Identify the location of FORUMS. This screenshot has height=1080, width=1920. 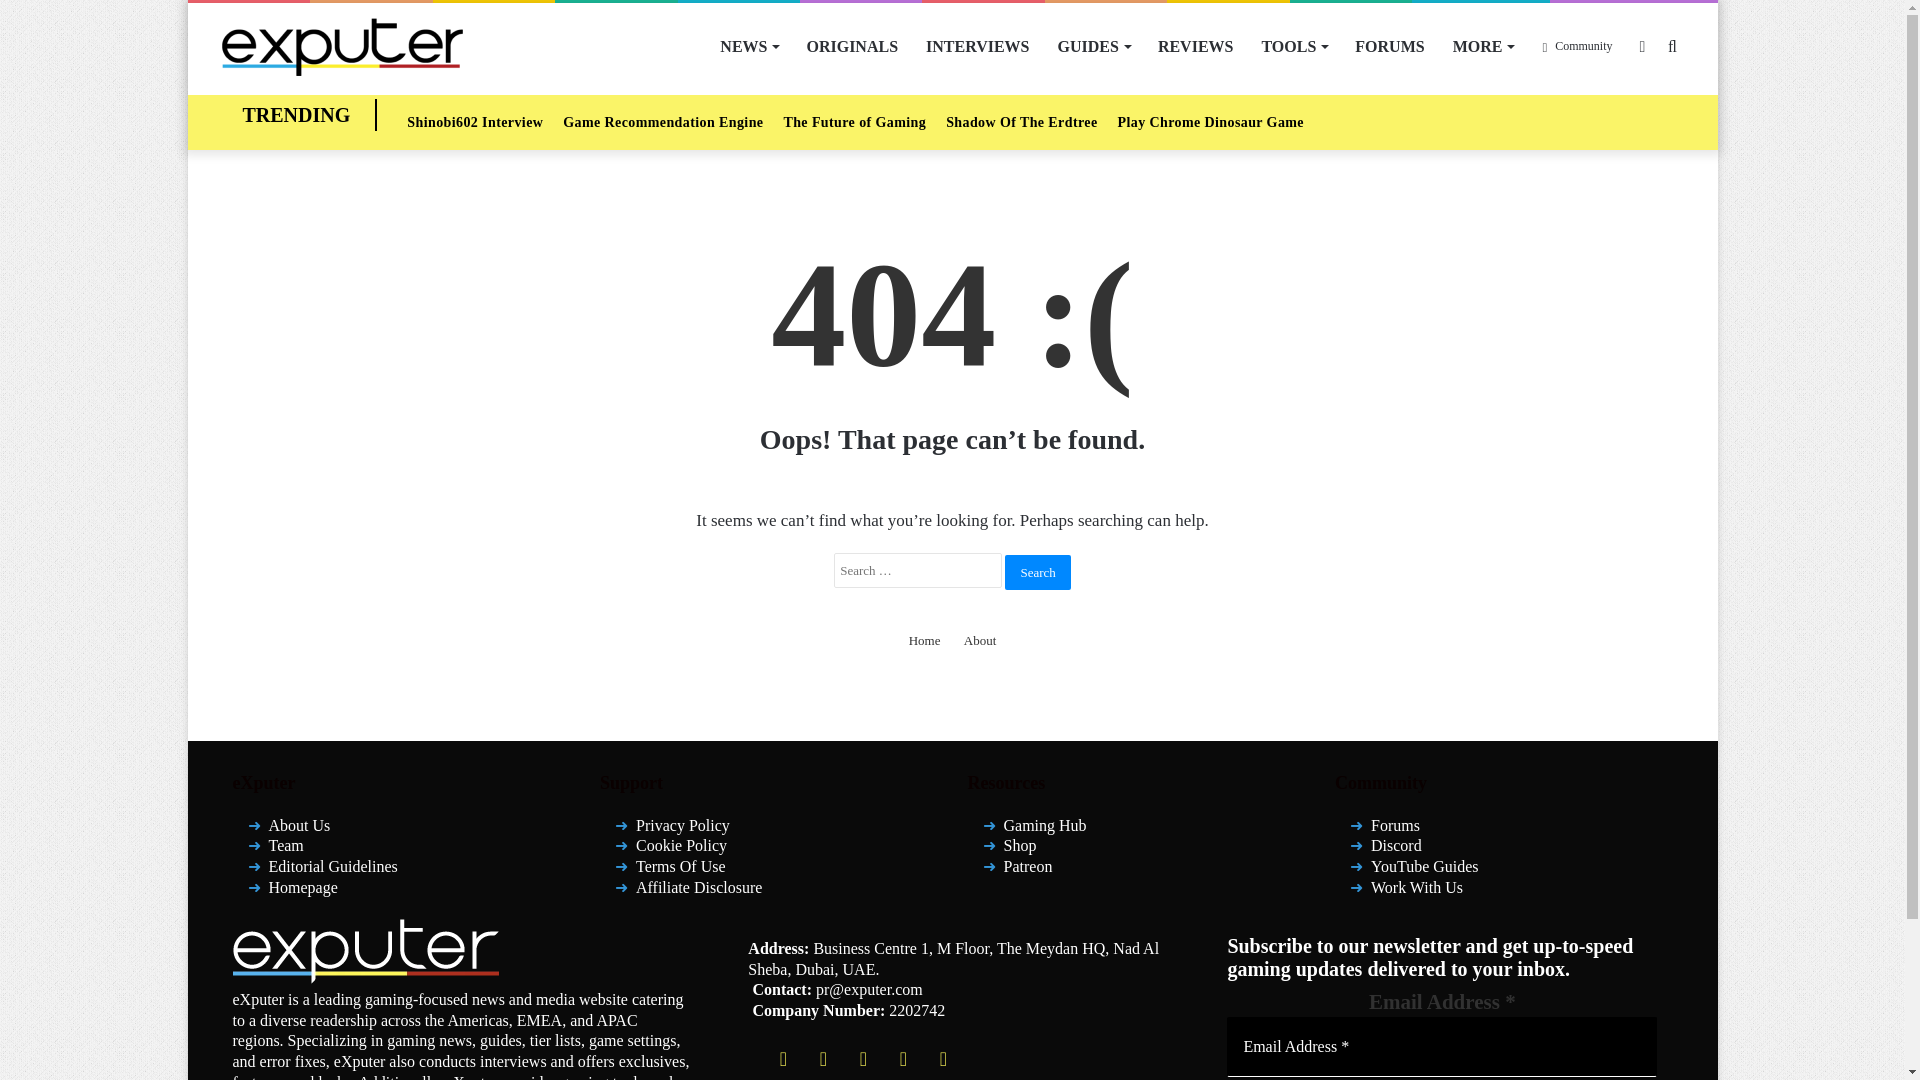
(1389, 46).